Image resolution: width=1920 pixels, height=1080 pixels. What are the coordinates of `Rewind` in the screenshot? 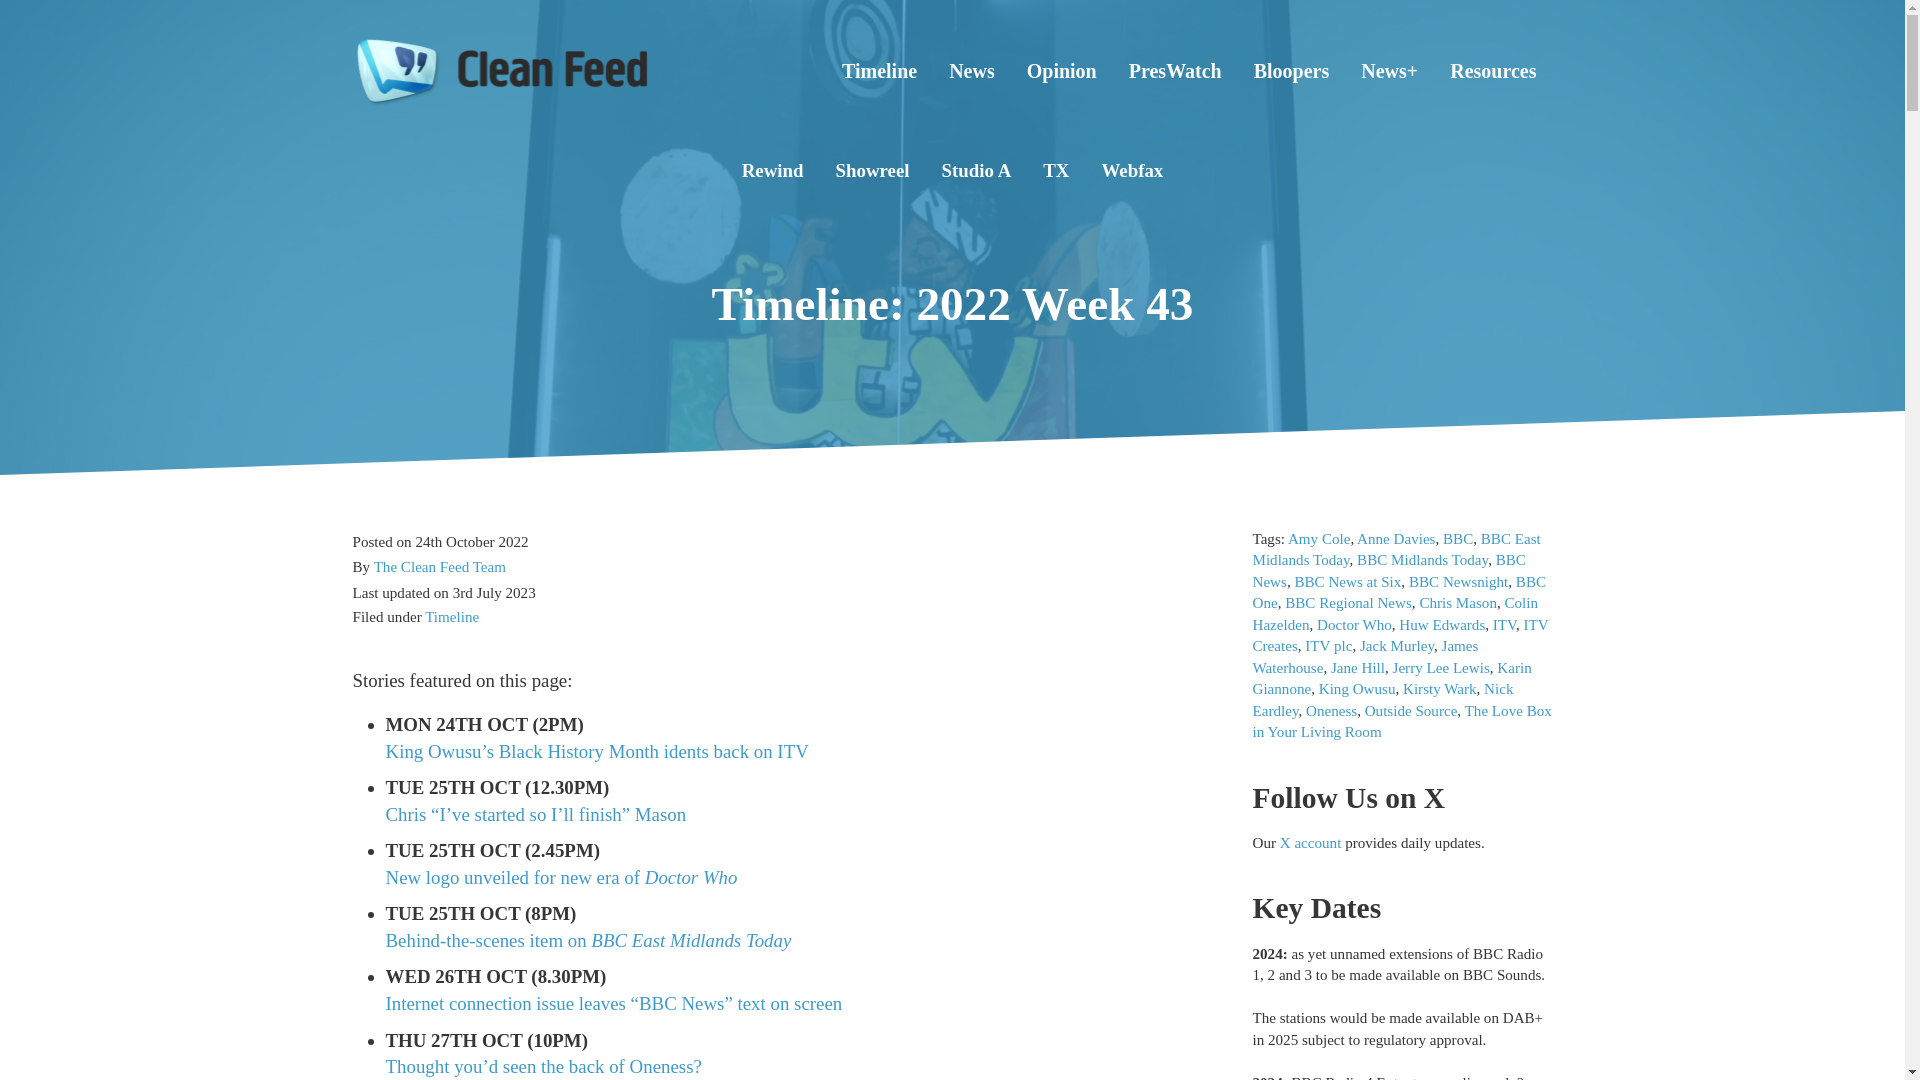 It's located at (772, 170).